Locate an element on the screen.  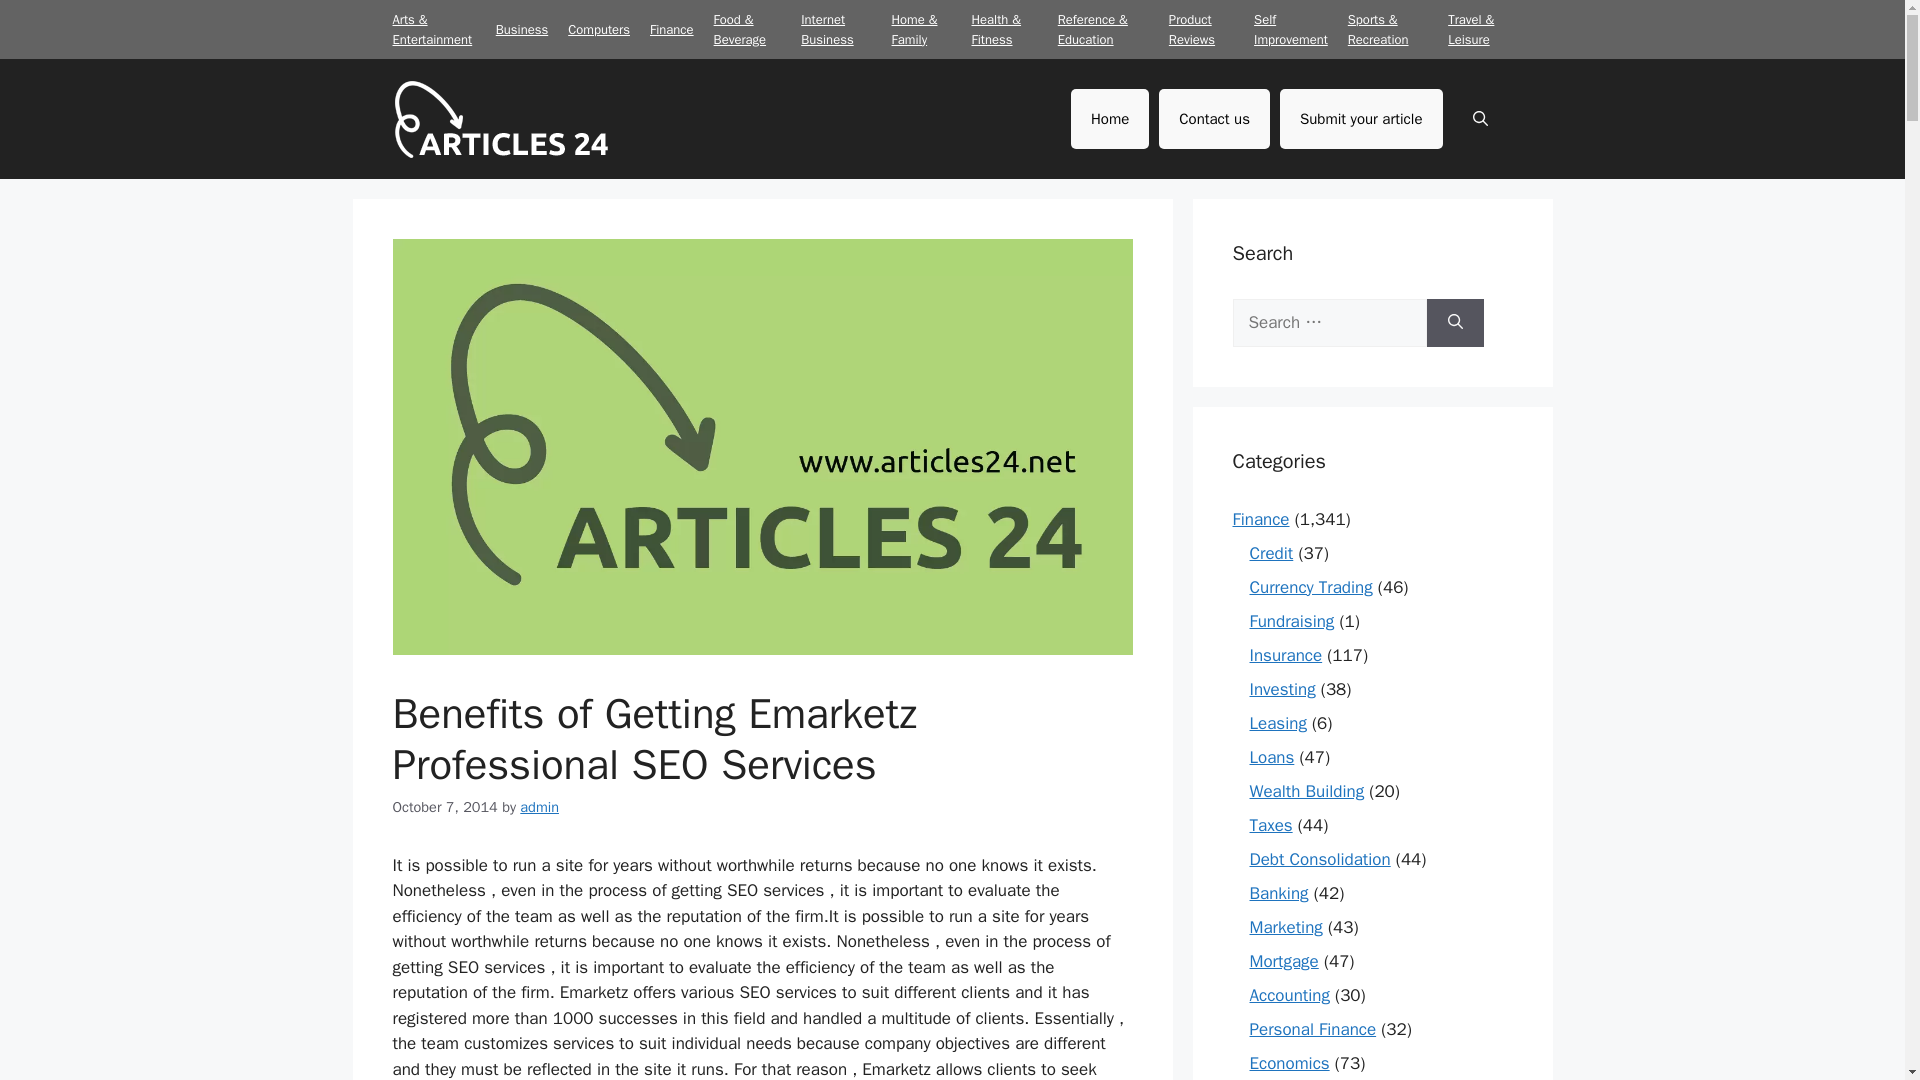
Home is located at coordinates (1110, 118).